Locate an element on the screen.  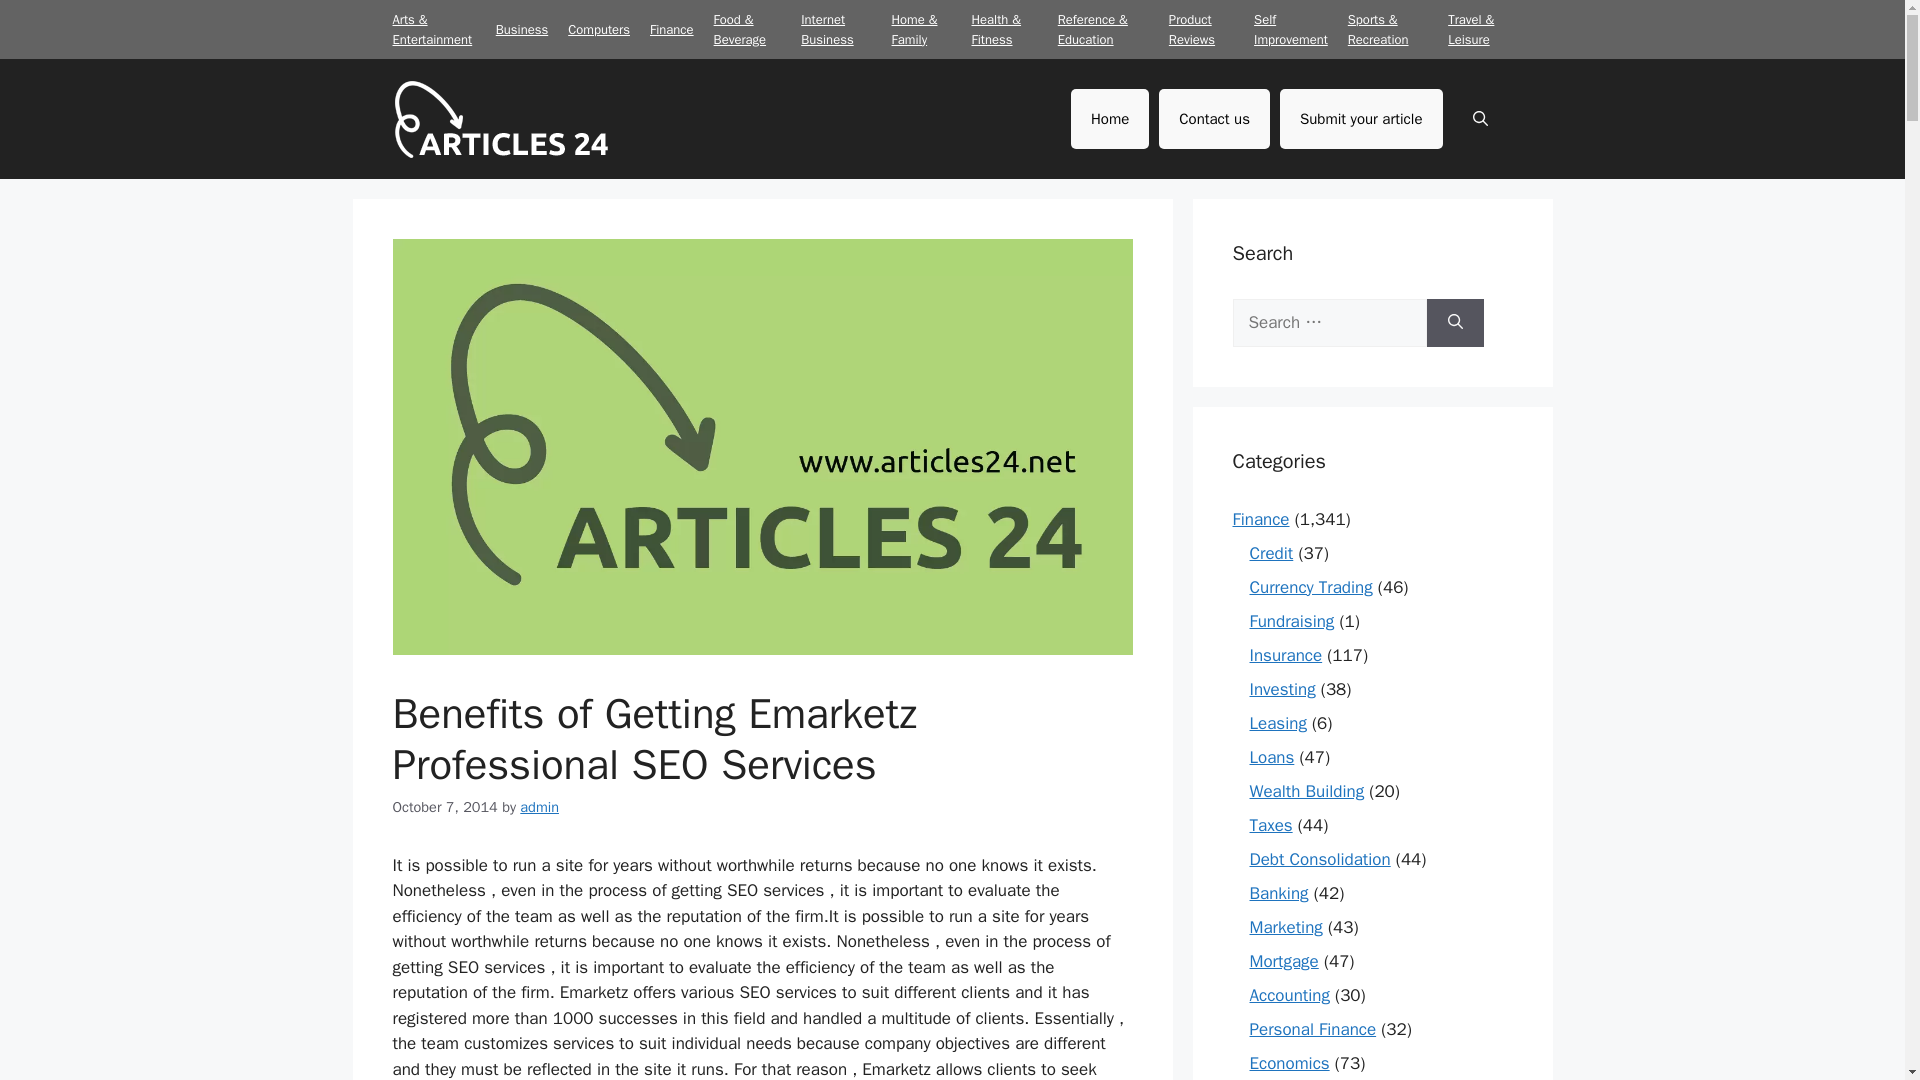
Home is located at coordinates (1110, 118).